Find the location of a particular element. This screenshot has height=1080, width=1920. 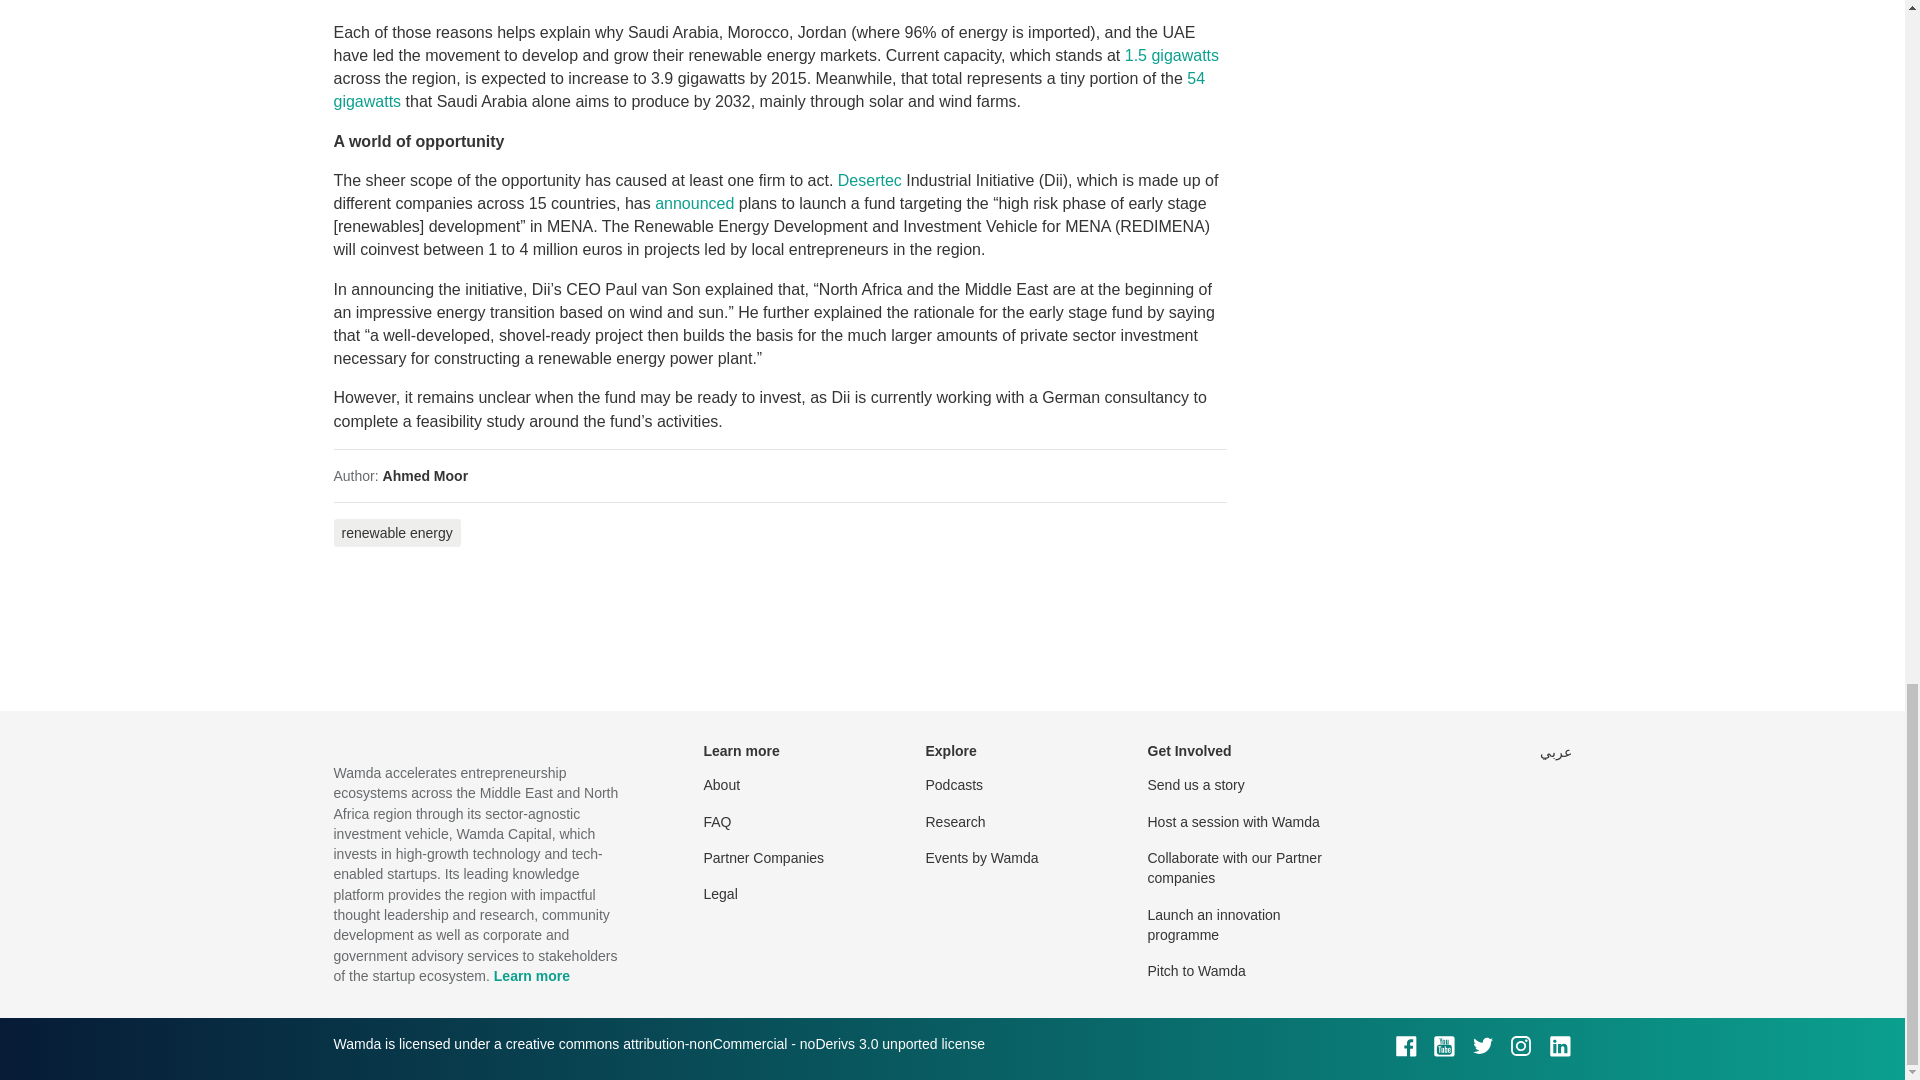

Desertec is located at coordinates (870, 180).